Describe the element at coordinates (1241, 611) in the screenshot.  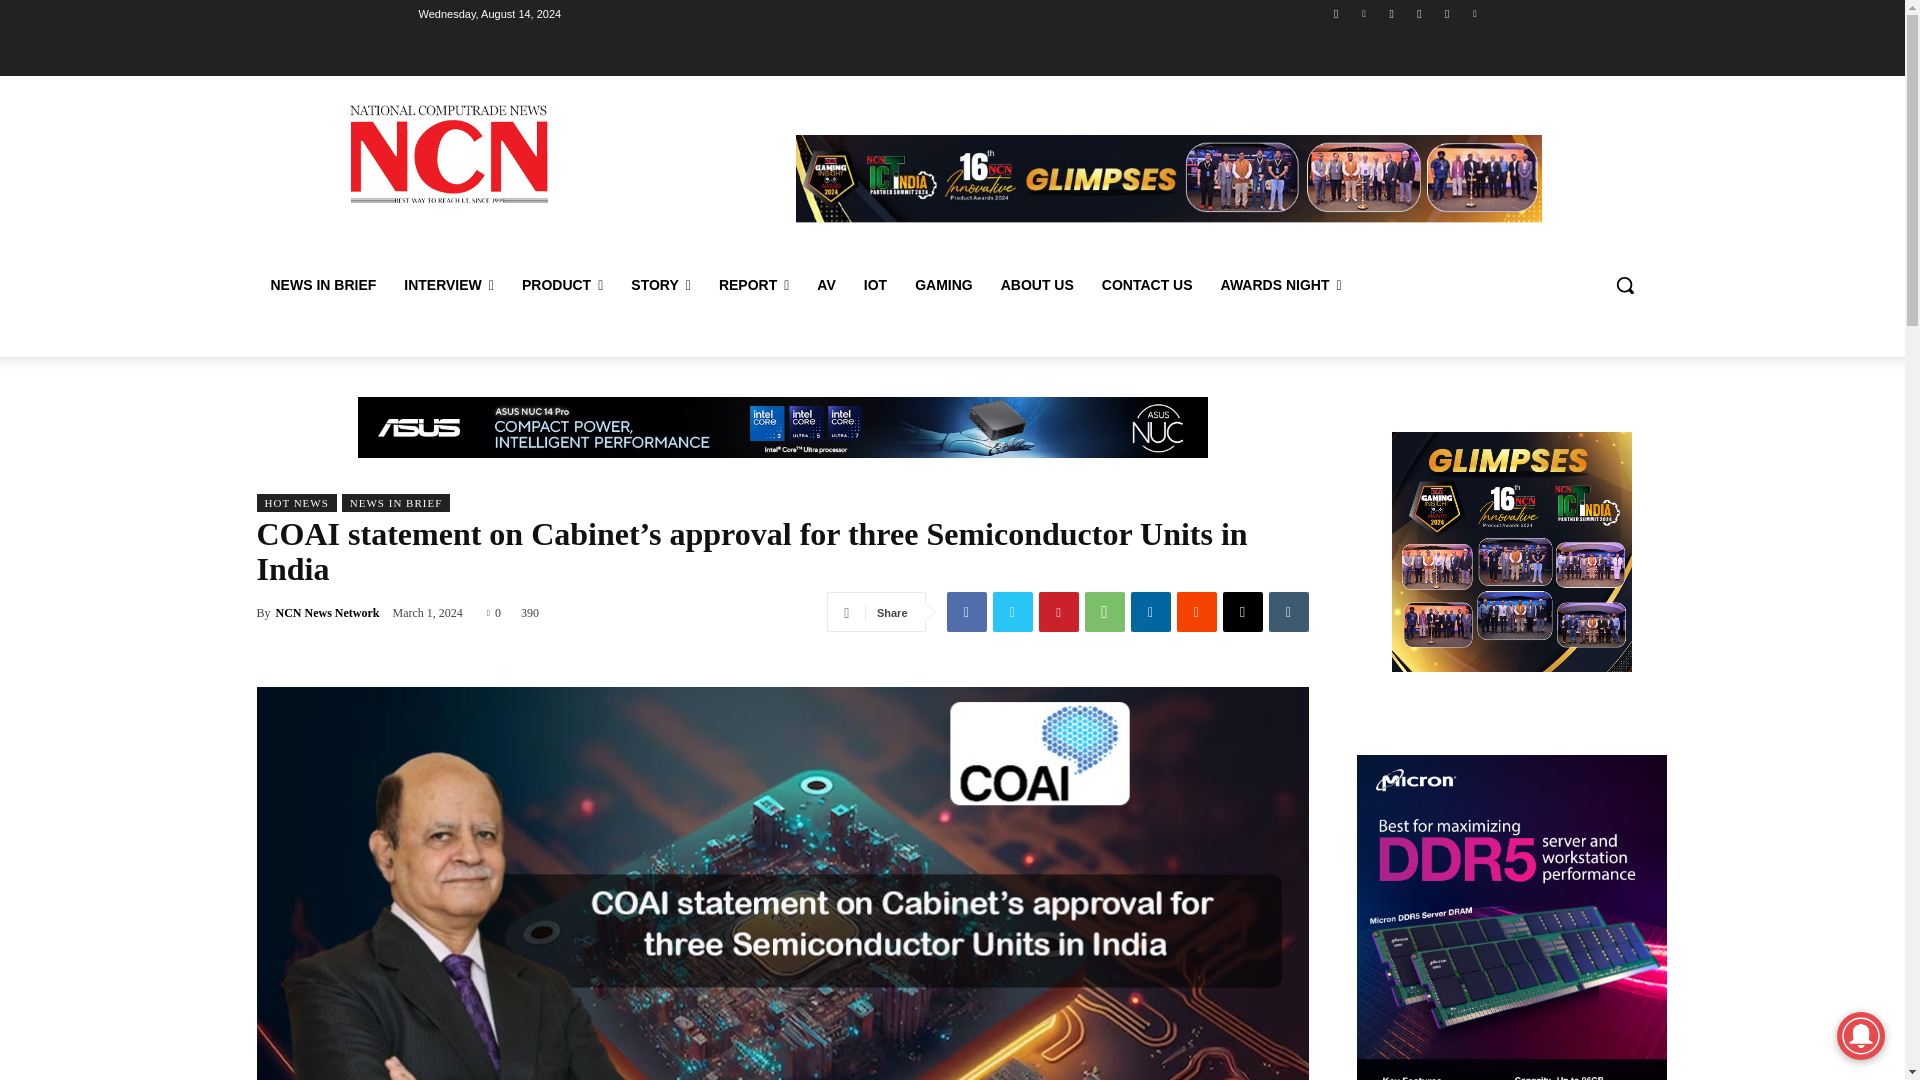
I see `Email` at that location.